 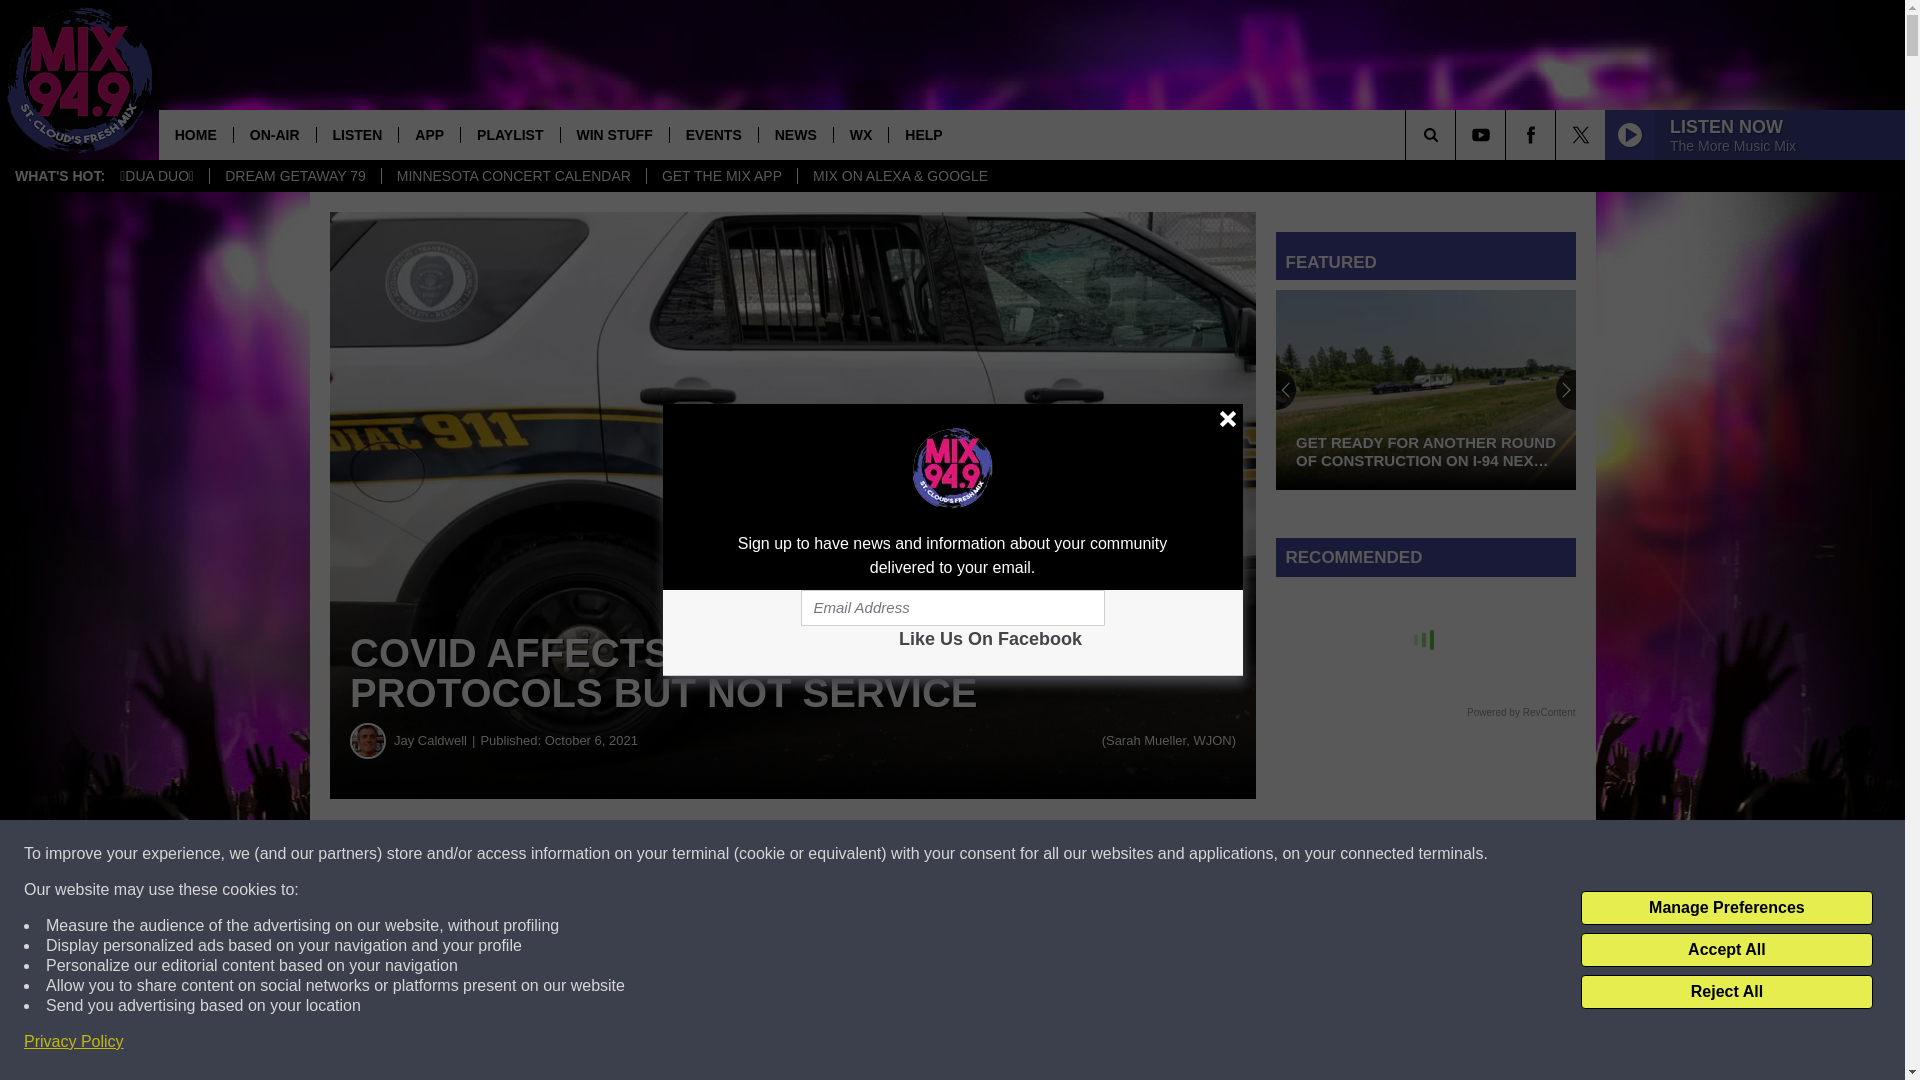 I want to click on Share on Twitter, so click(x=978, y=854).